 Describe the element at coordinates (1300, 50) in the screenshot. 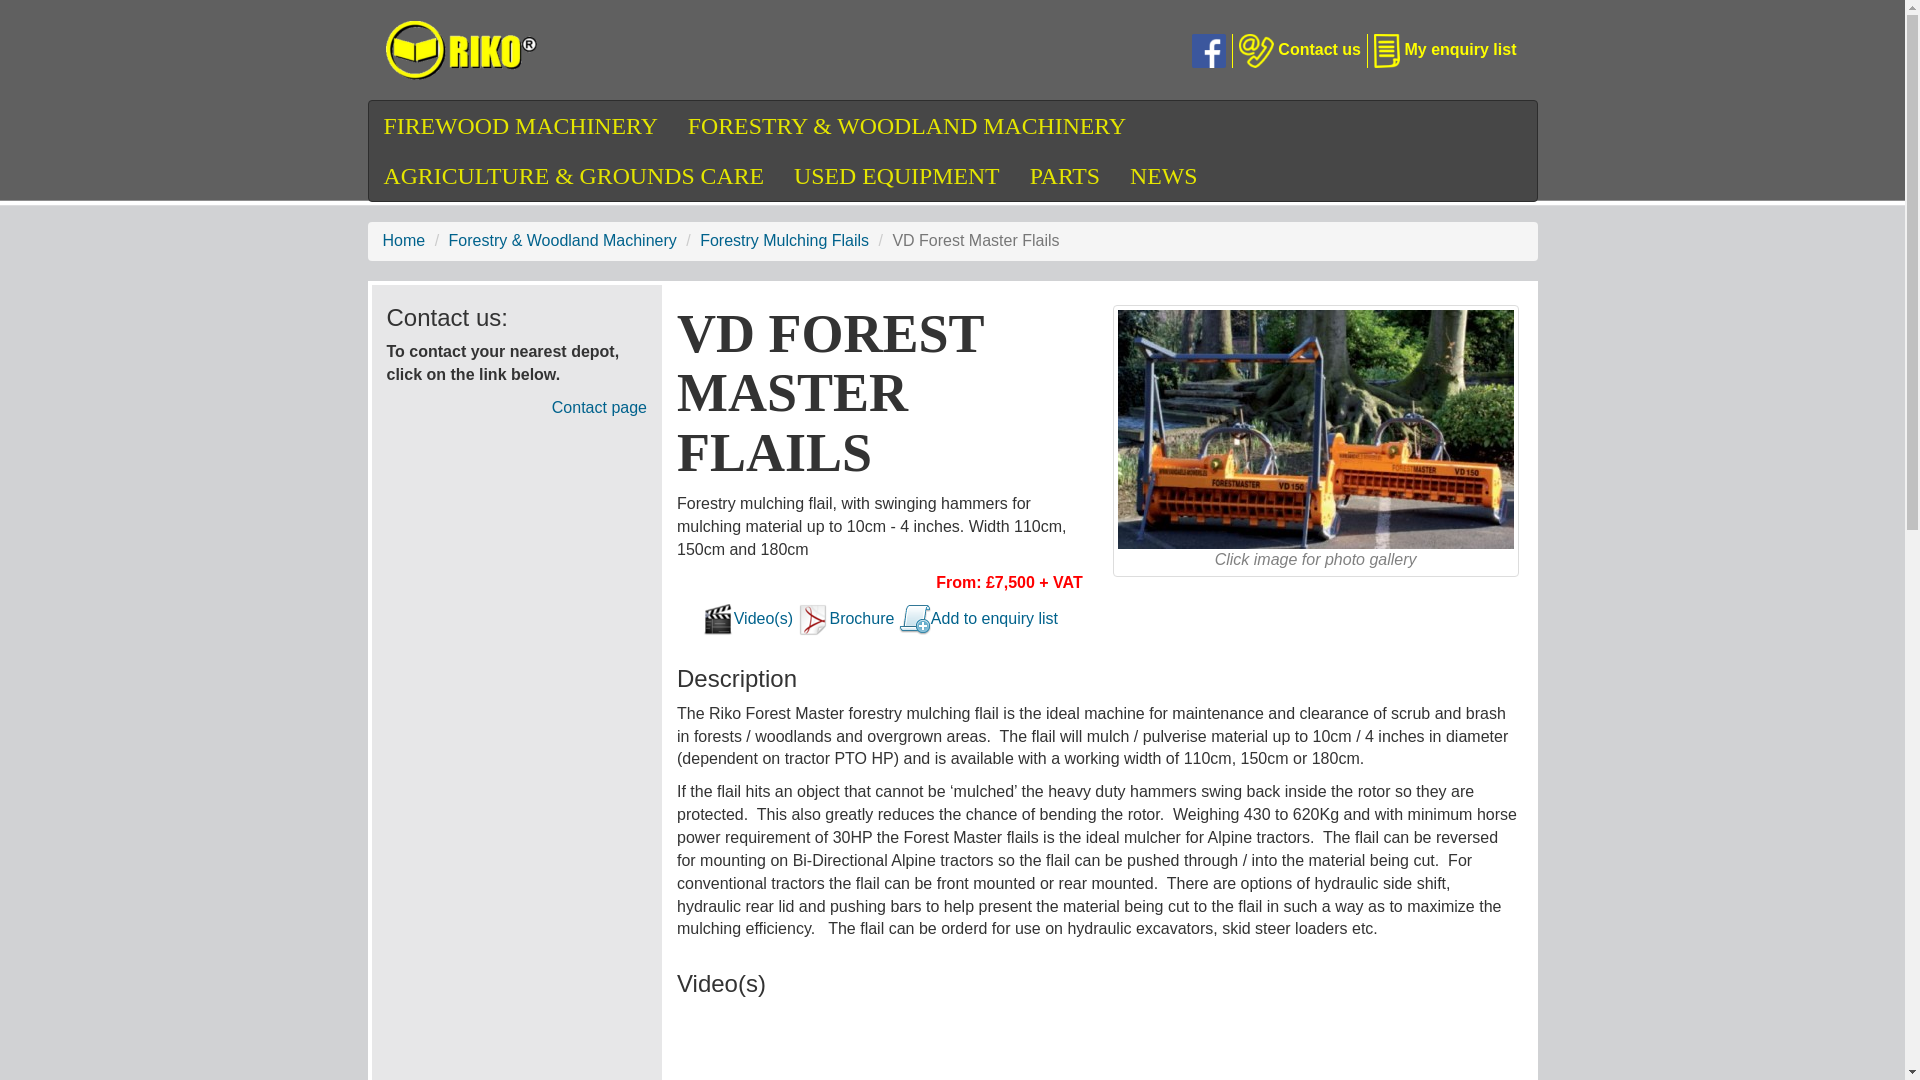

I see `Contact us` at that location.